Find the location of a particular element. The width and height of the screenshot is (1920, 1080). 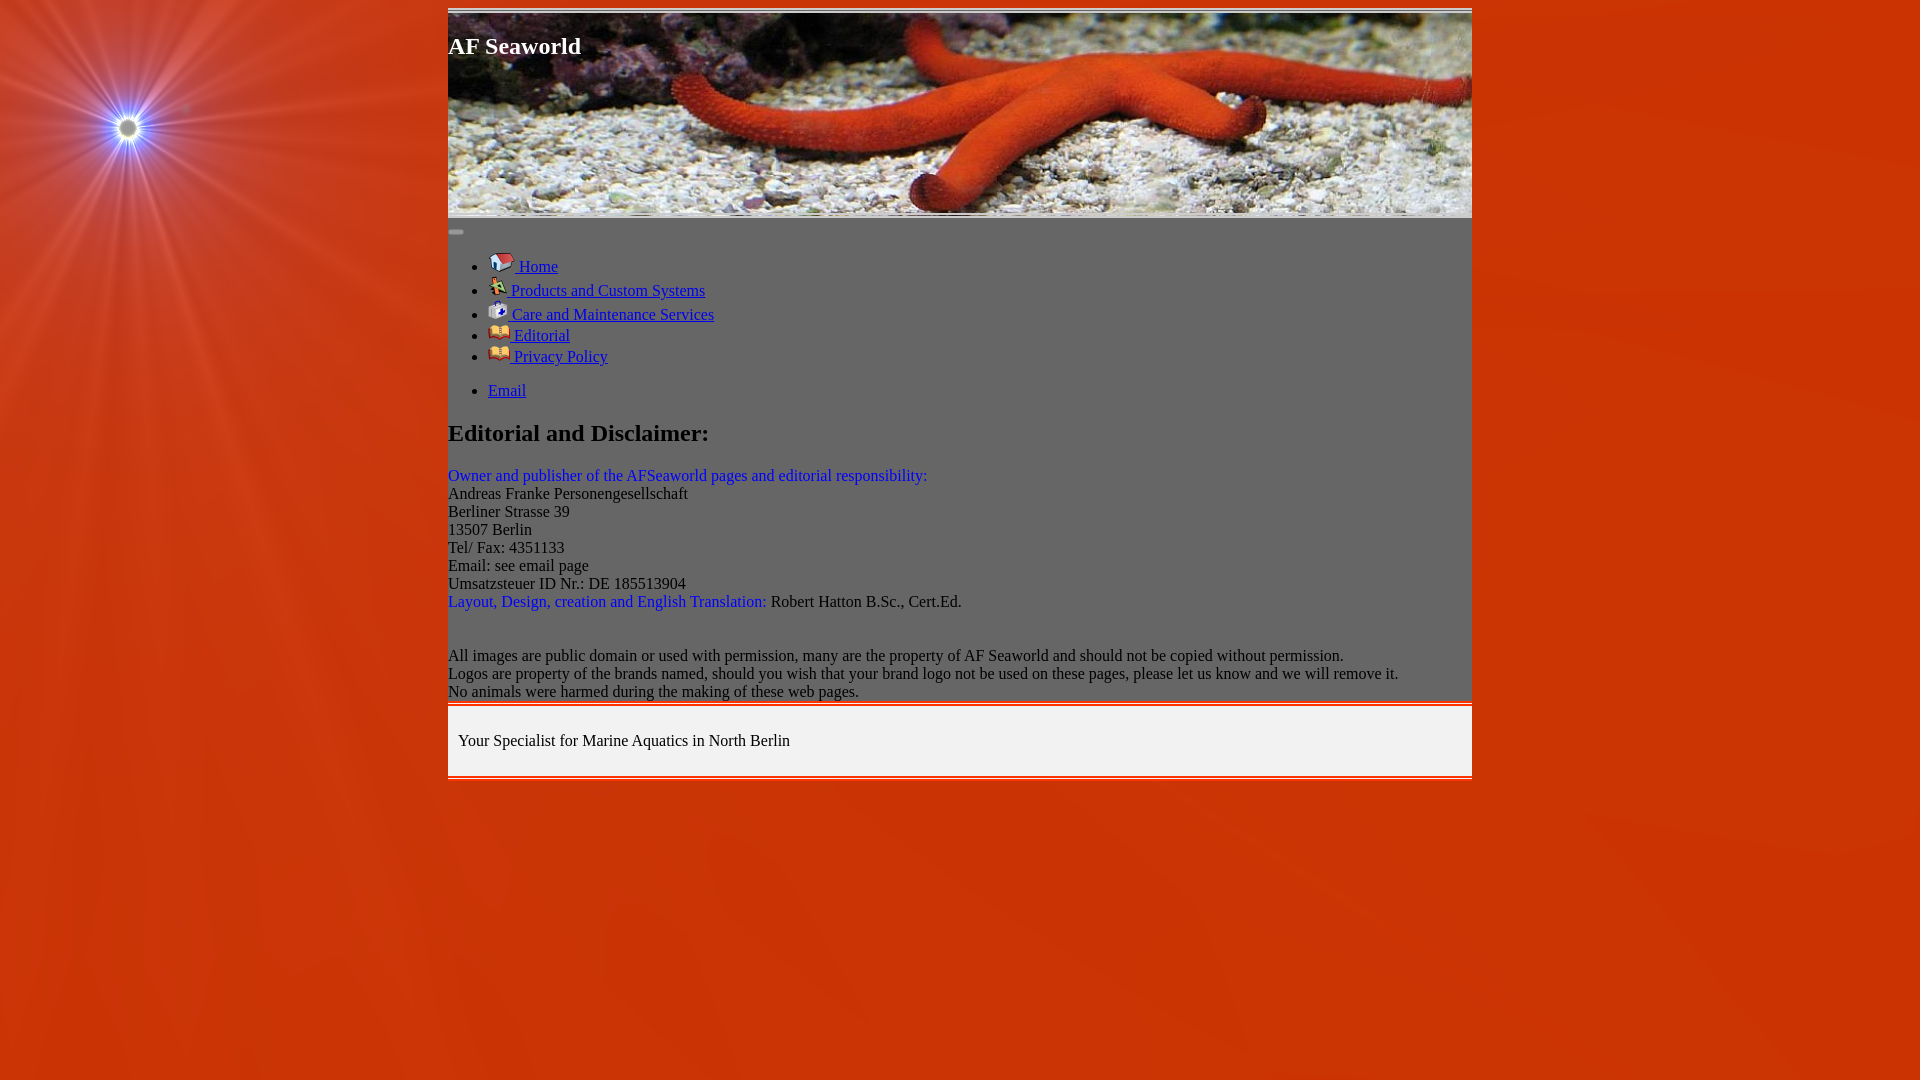

 Editorial is located at coordinates (528, 336).